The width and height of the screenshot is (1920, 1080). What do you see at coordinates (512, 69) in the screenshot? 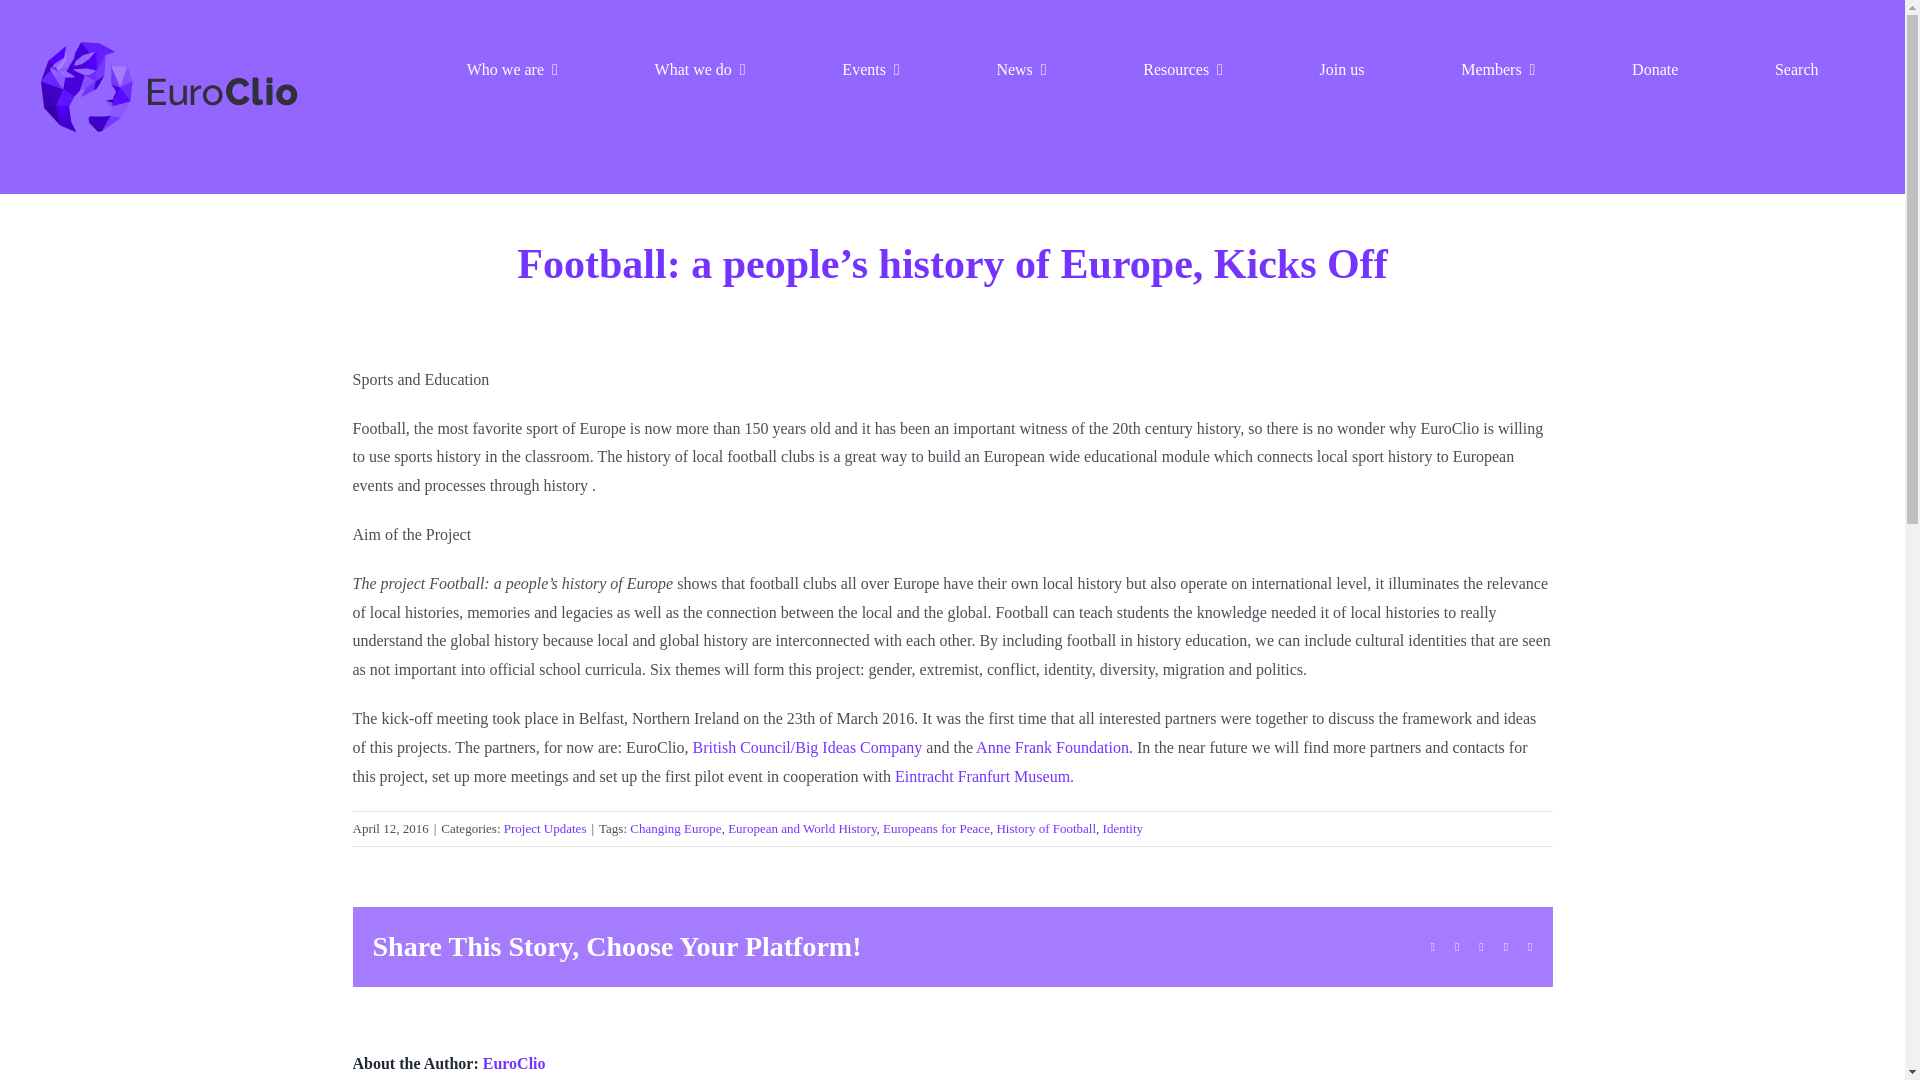
I see `Who we are` at bounding box center [512, 69].